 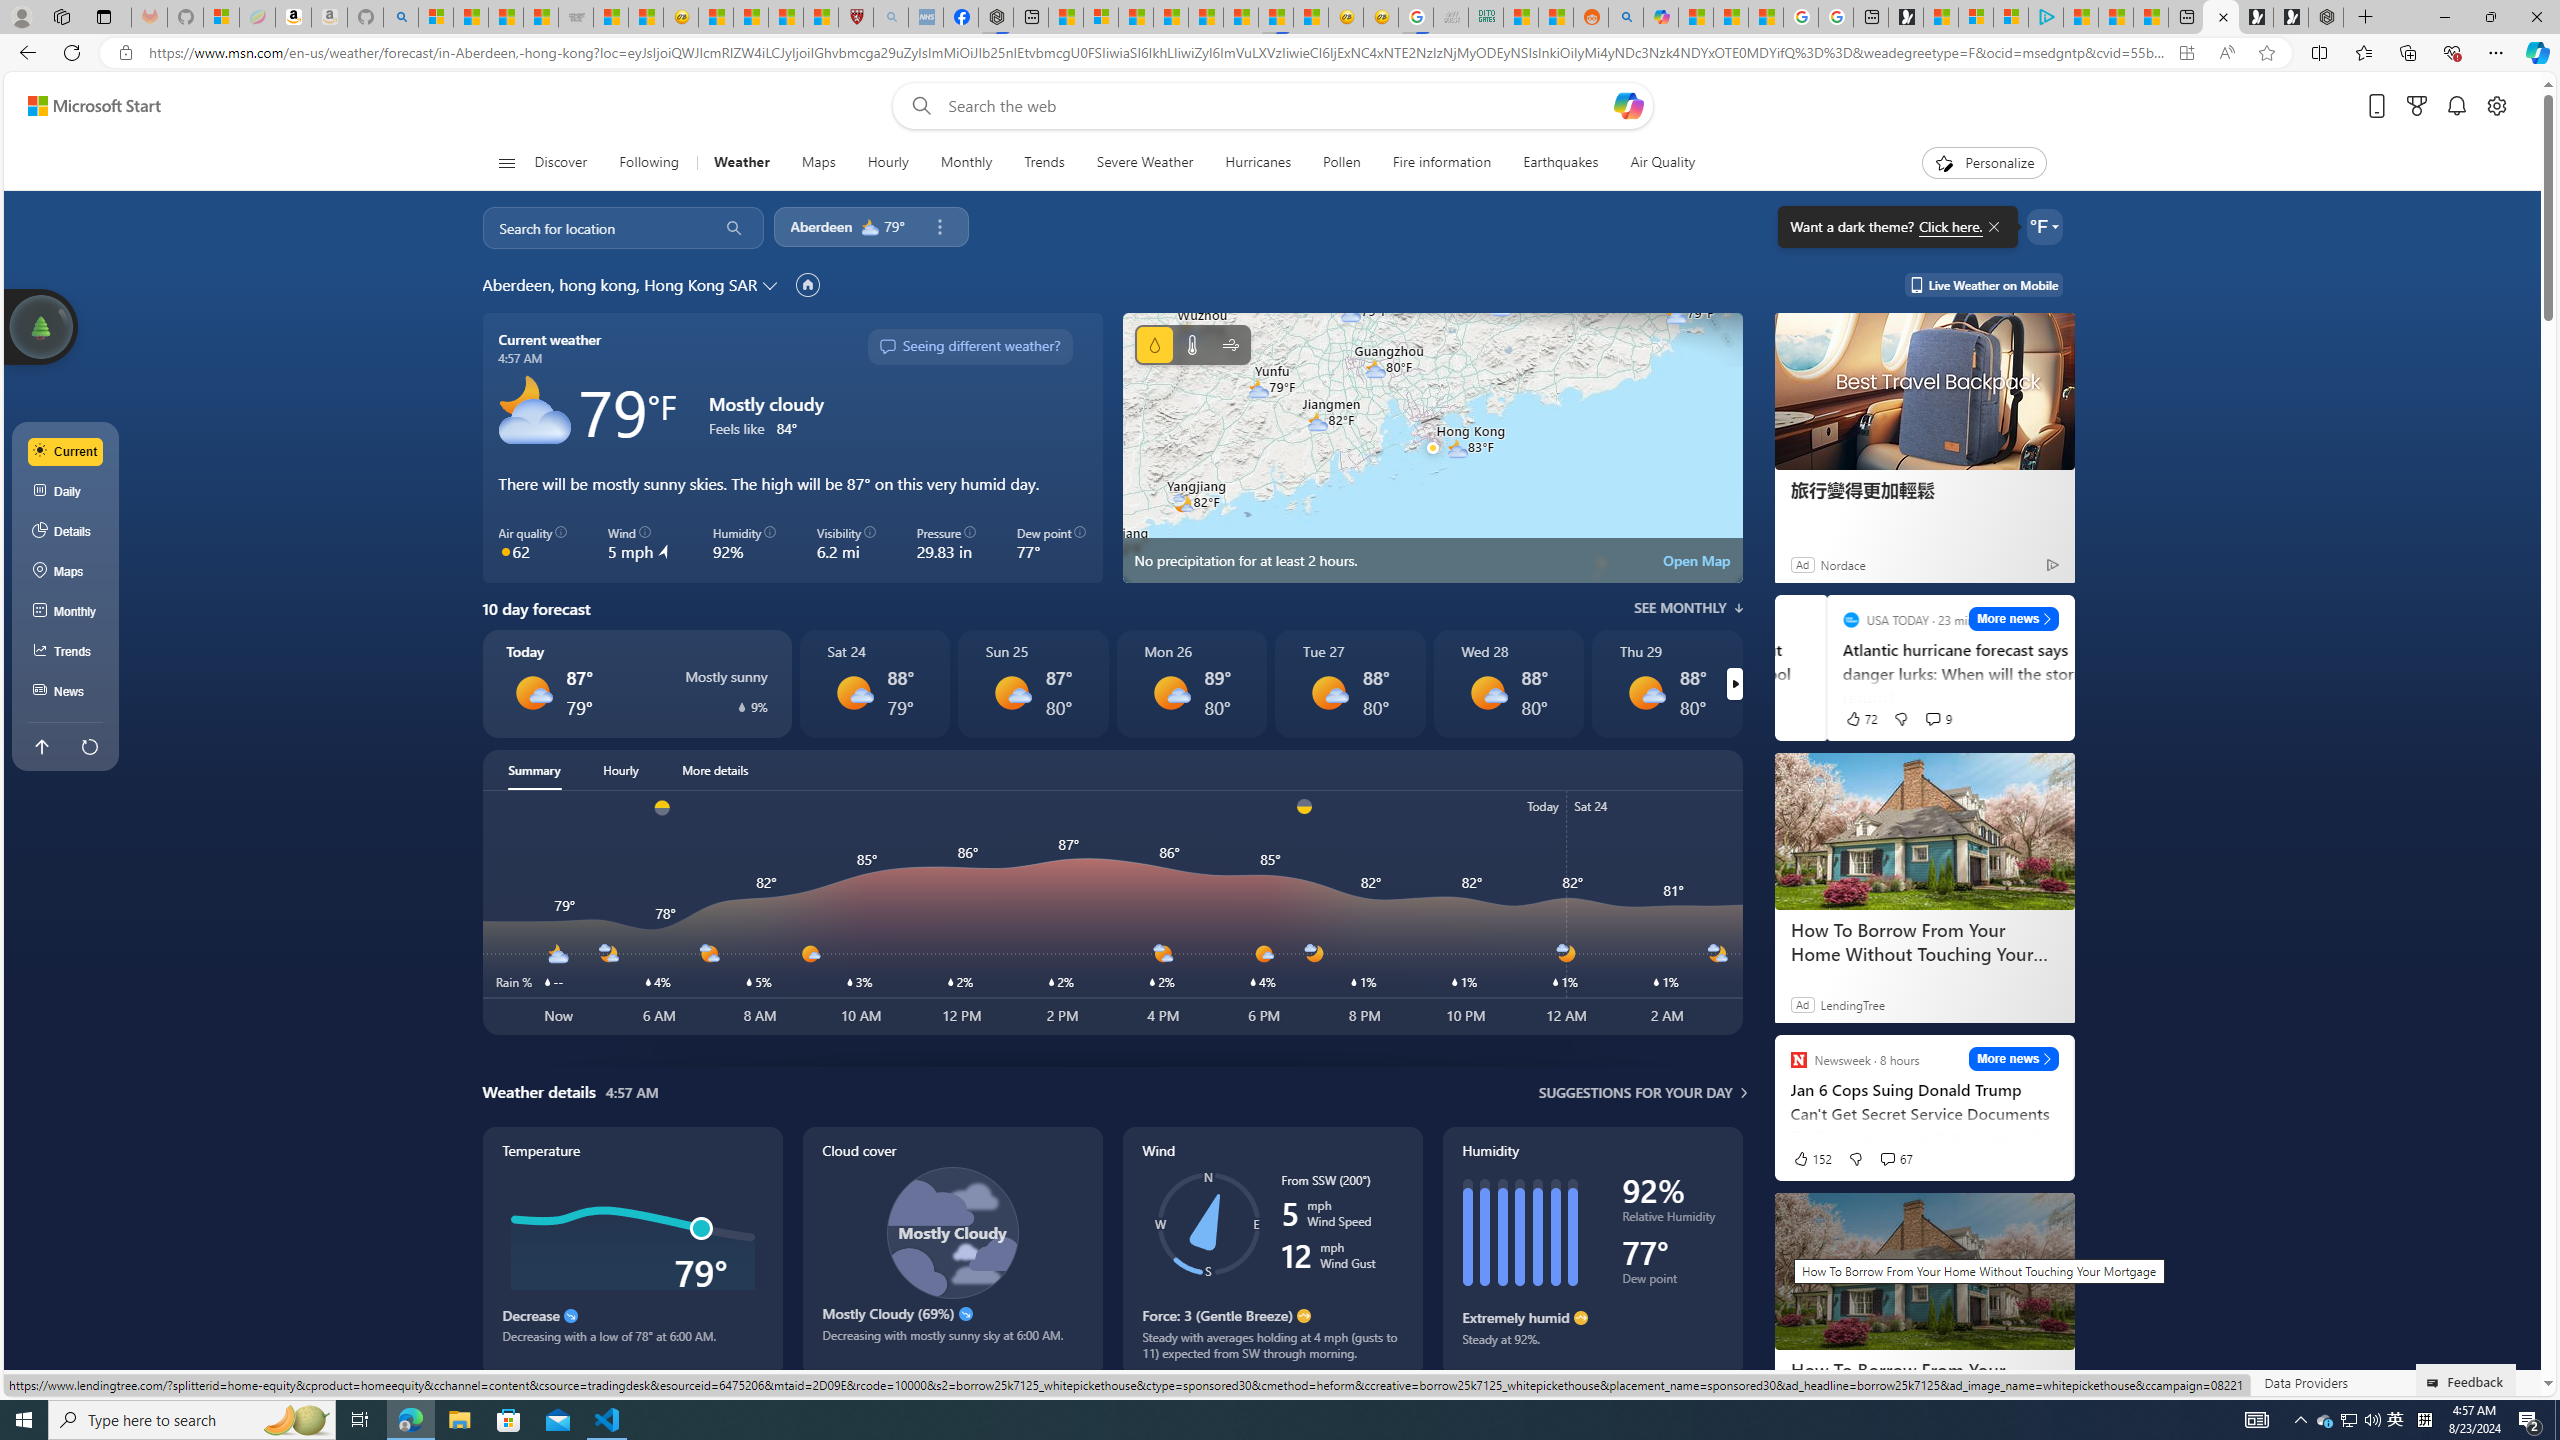 I want to click on Set as primary location, so click(x=808, y=284).